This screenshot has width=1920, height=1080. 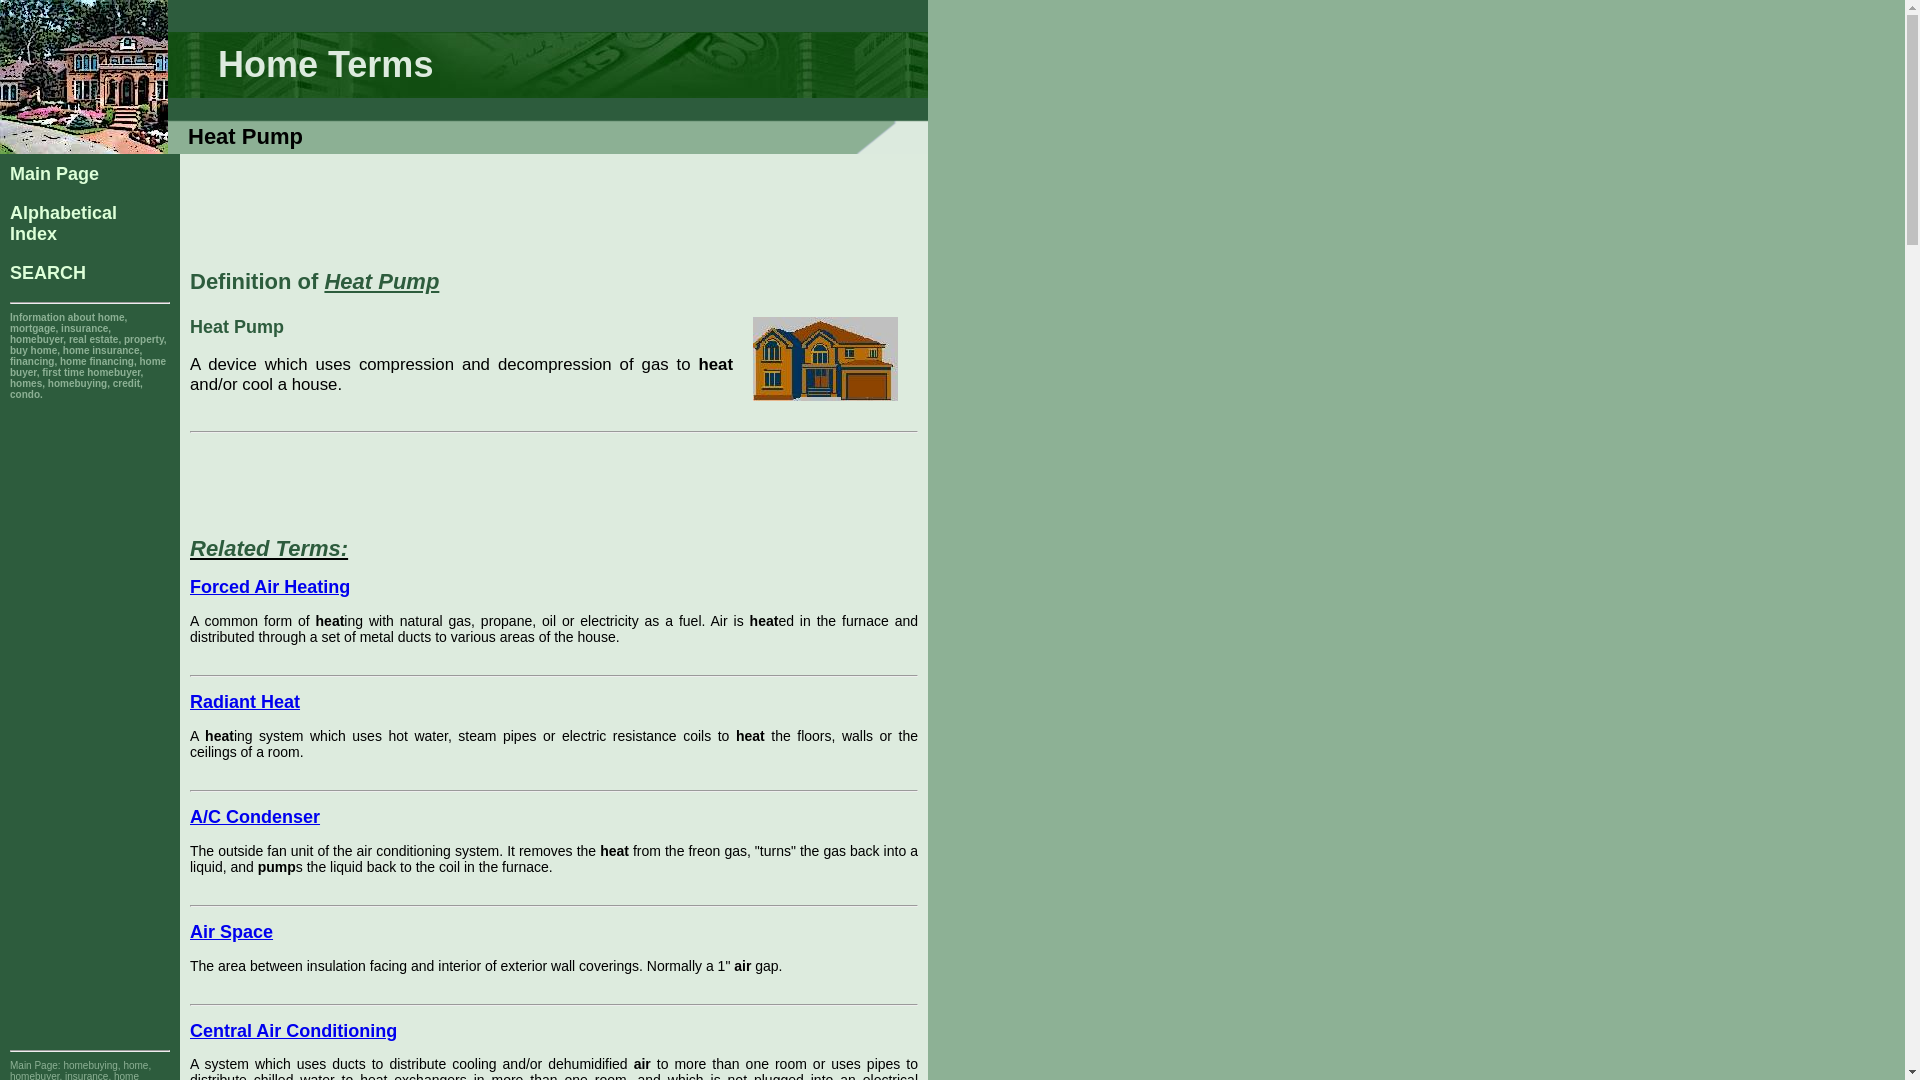 What do you see at coordinates (244, 702) in the screenshot?
I see `Radiant Heat` at bounding box center [244, 702].